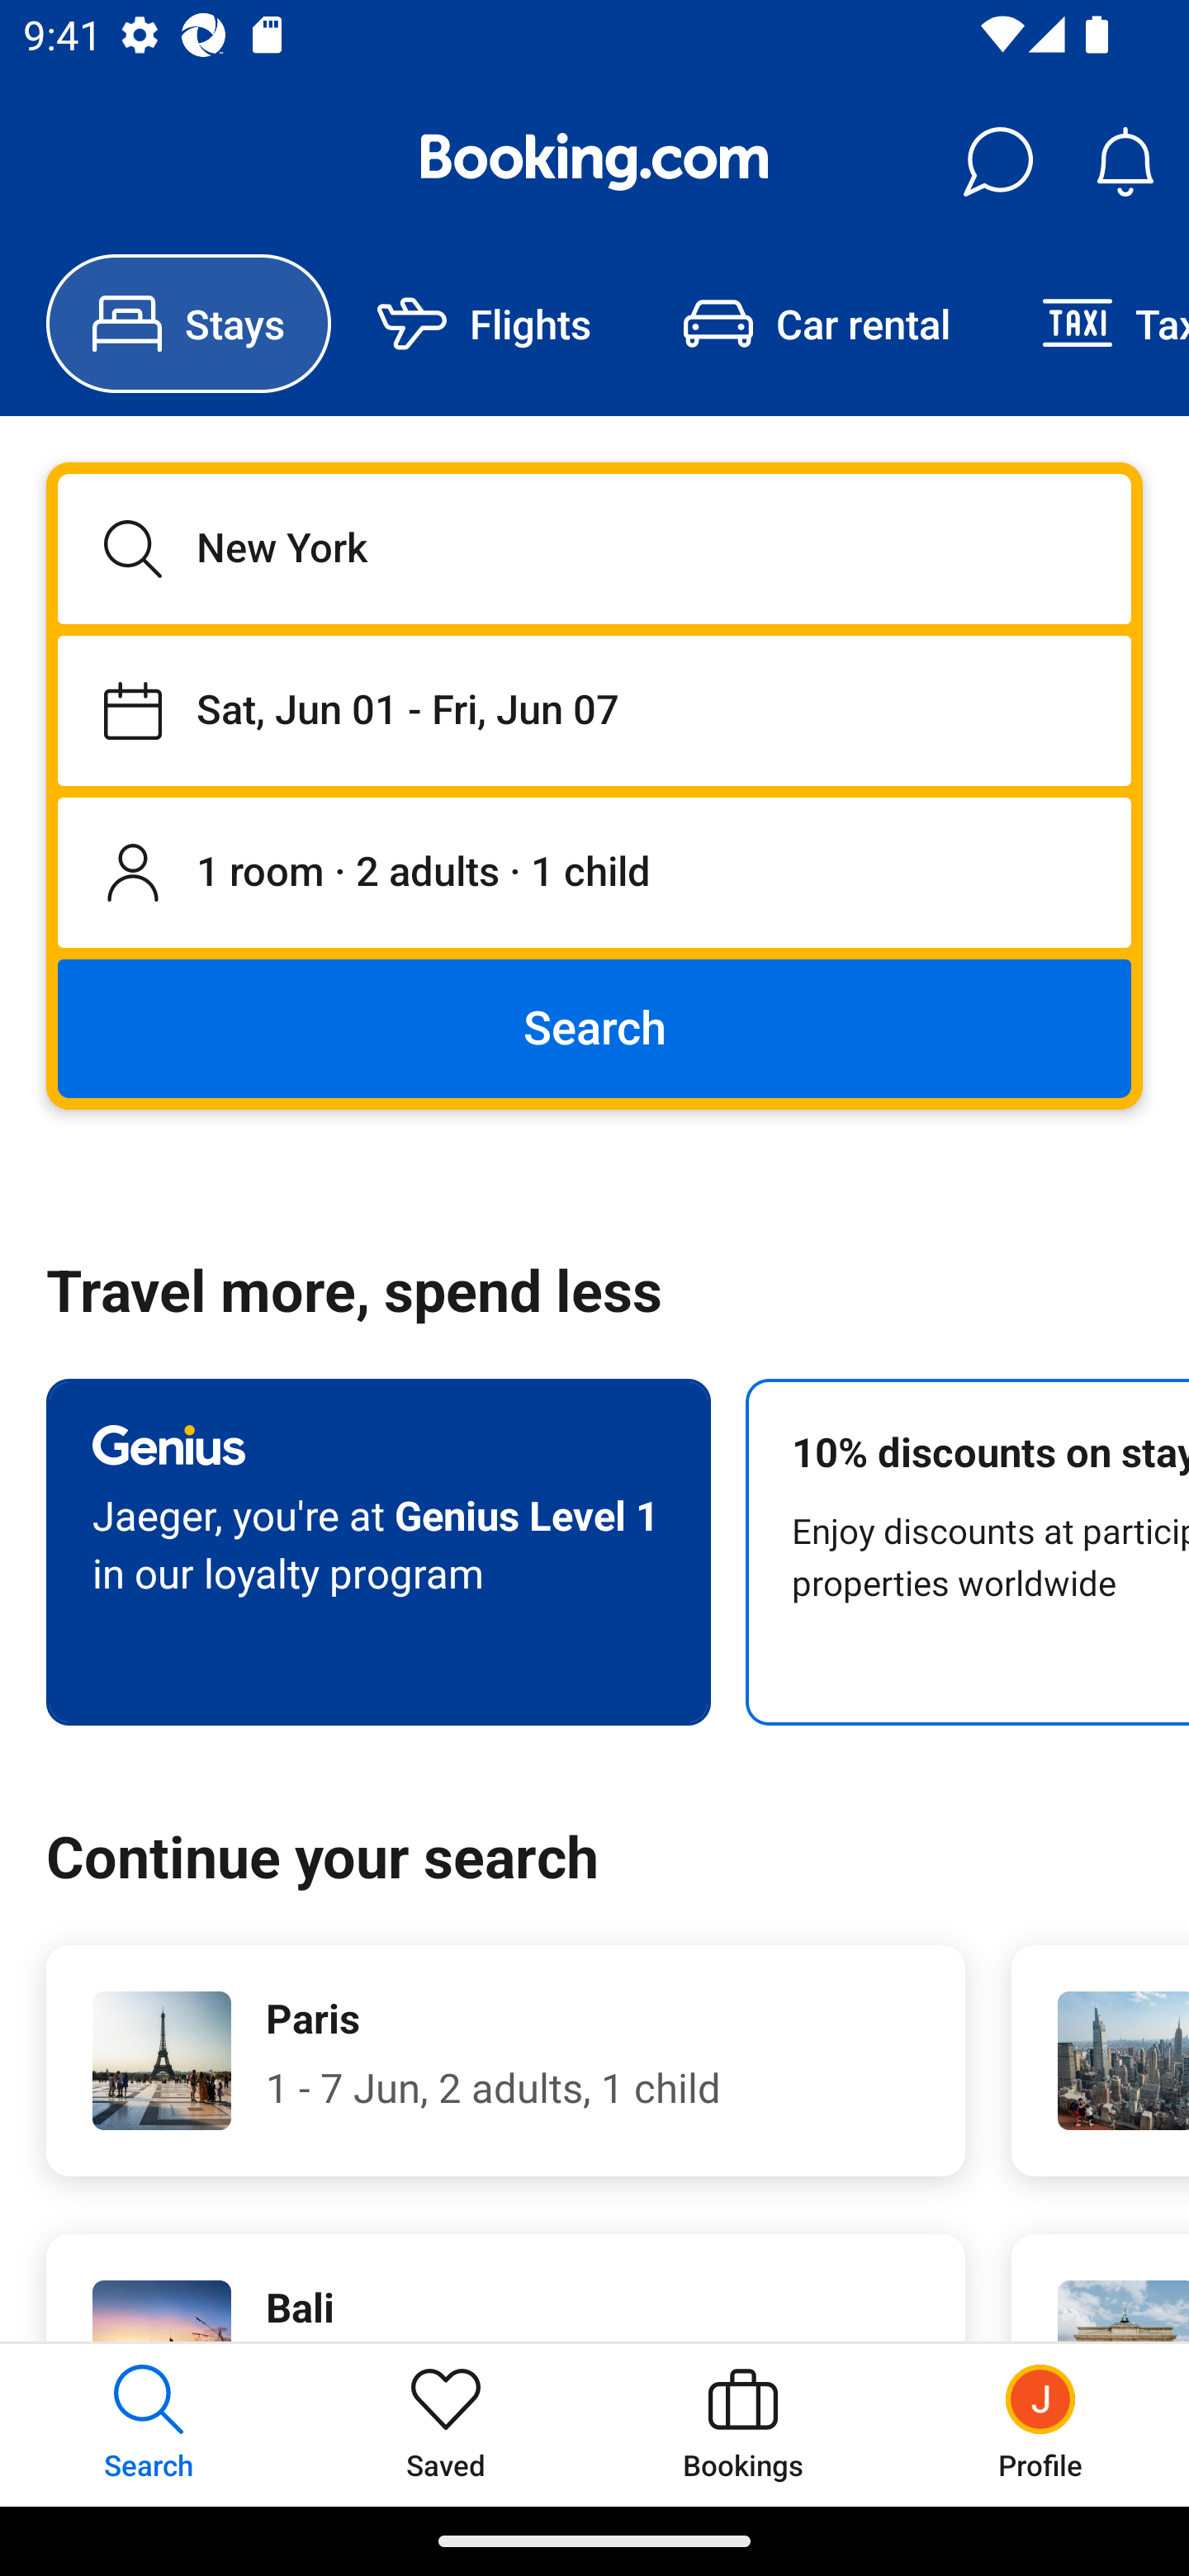  What do you see at coordinates (594, 1027) in the screenshot?
I see `Search` at bounding box center [594, 1027].